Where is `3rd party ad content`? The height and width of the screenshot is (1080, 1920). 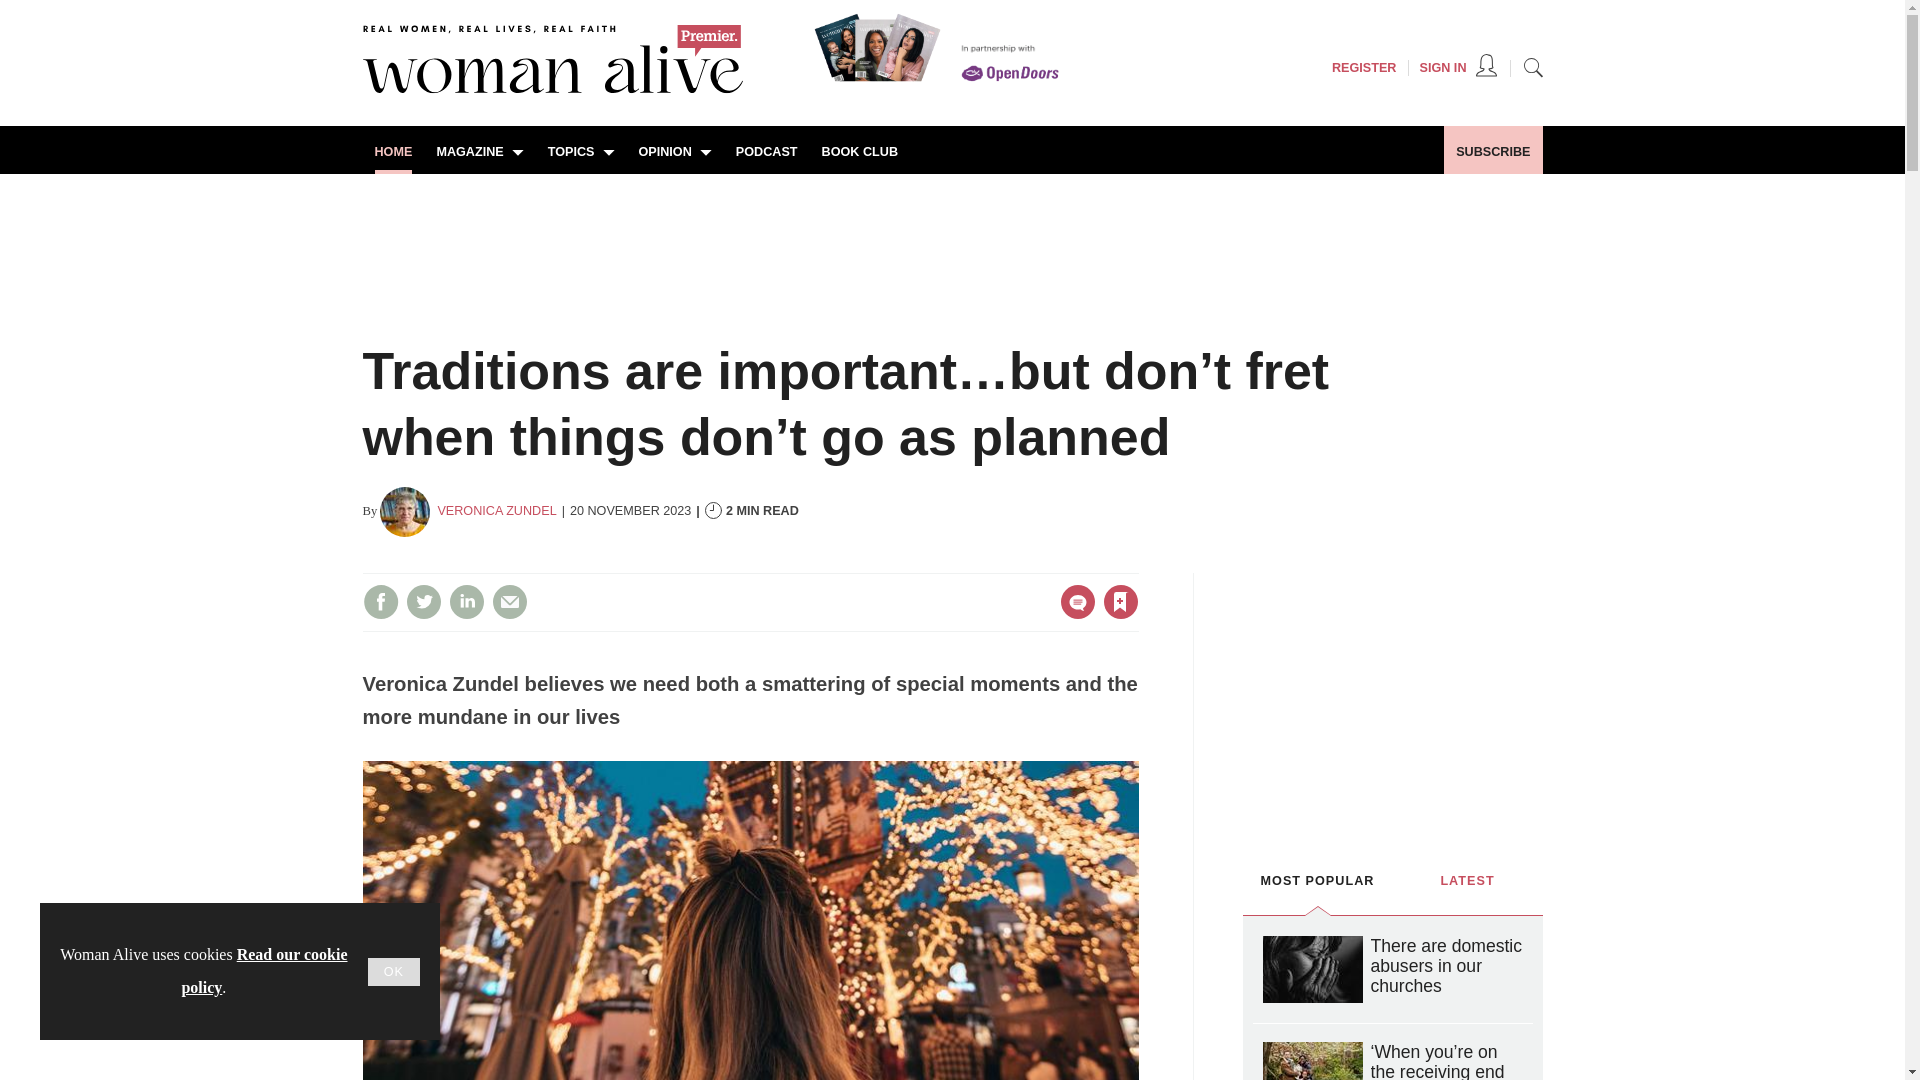 3rd party ad content is located at coordinates (951, 242).